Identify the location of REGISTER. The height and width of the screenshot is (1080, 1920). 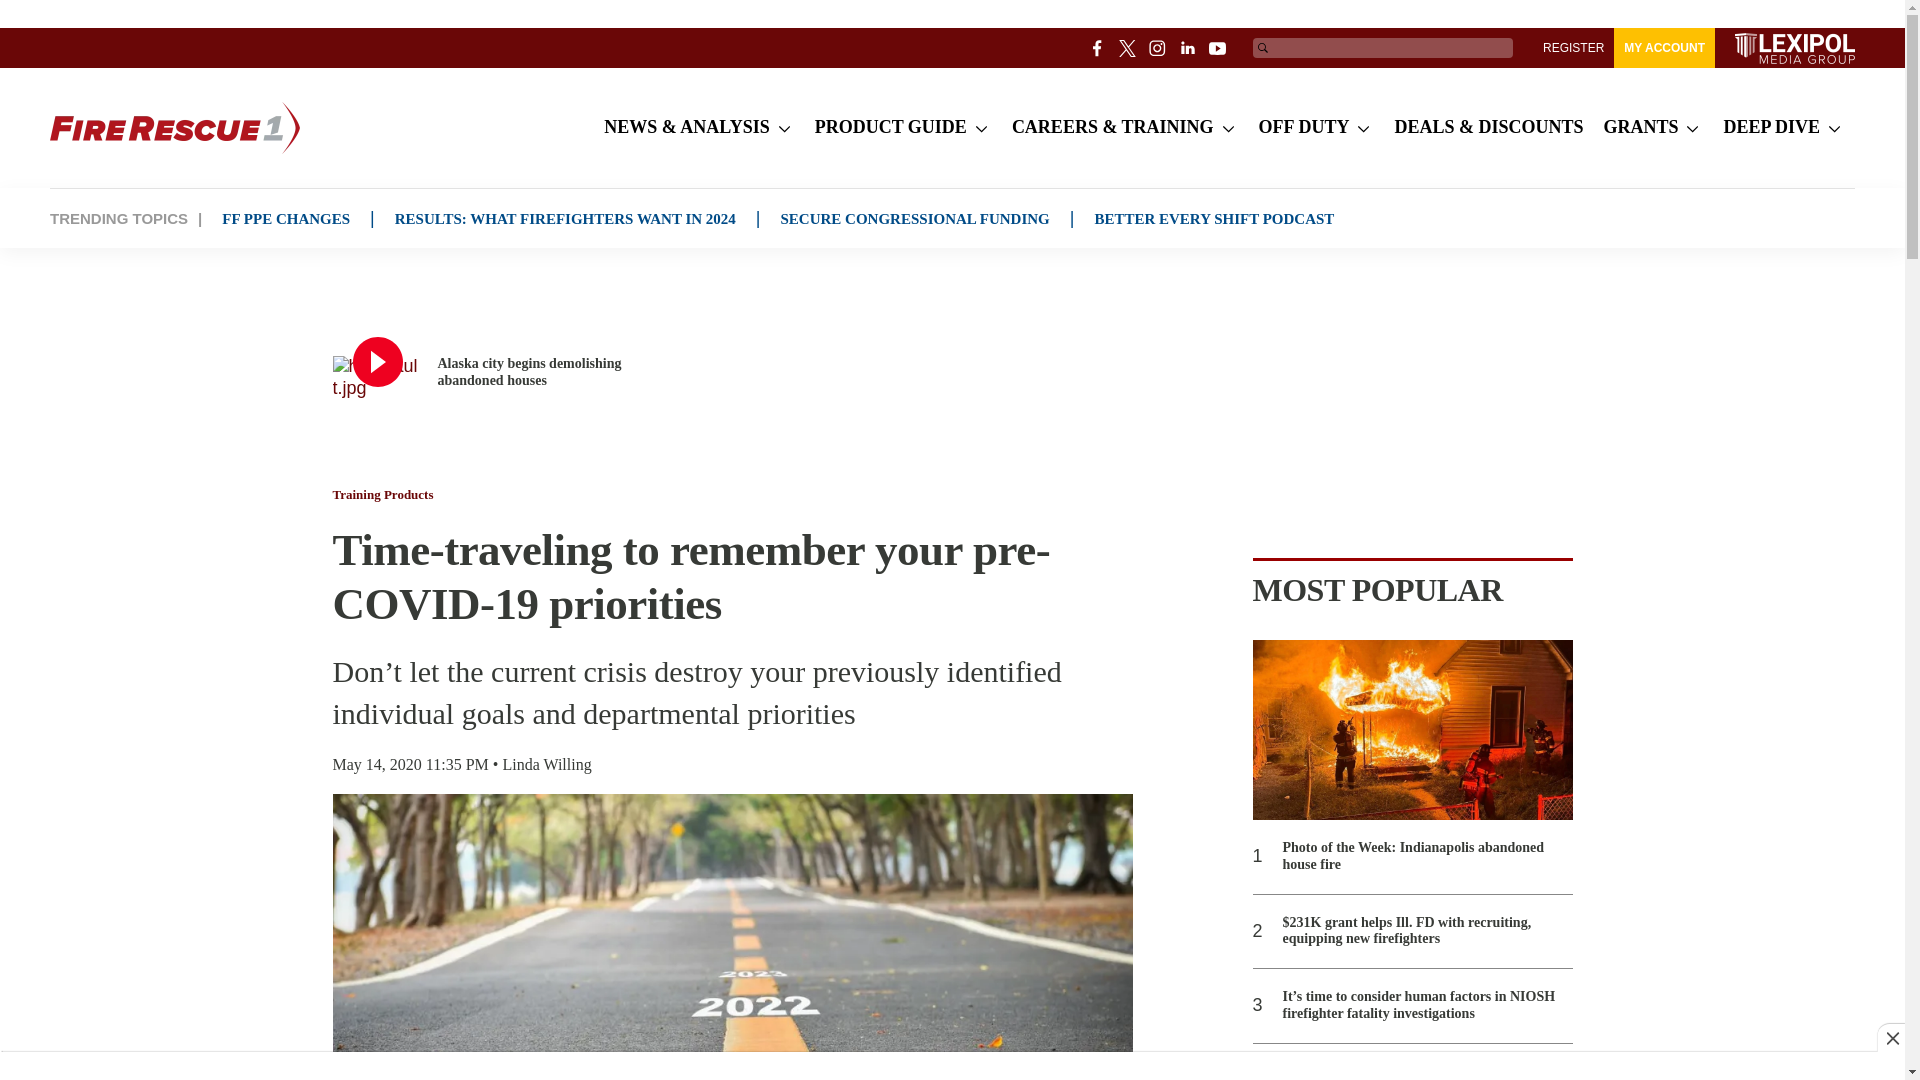
(1573, 48).